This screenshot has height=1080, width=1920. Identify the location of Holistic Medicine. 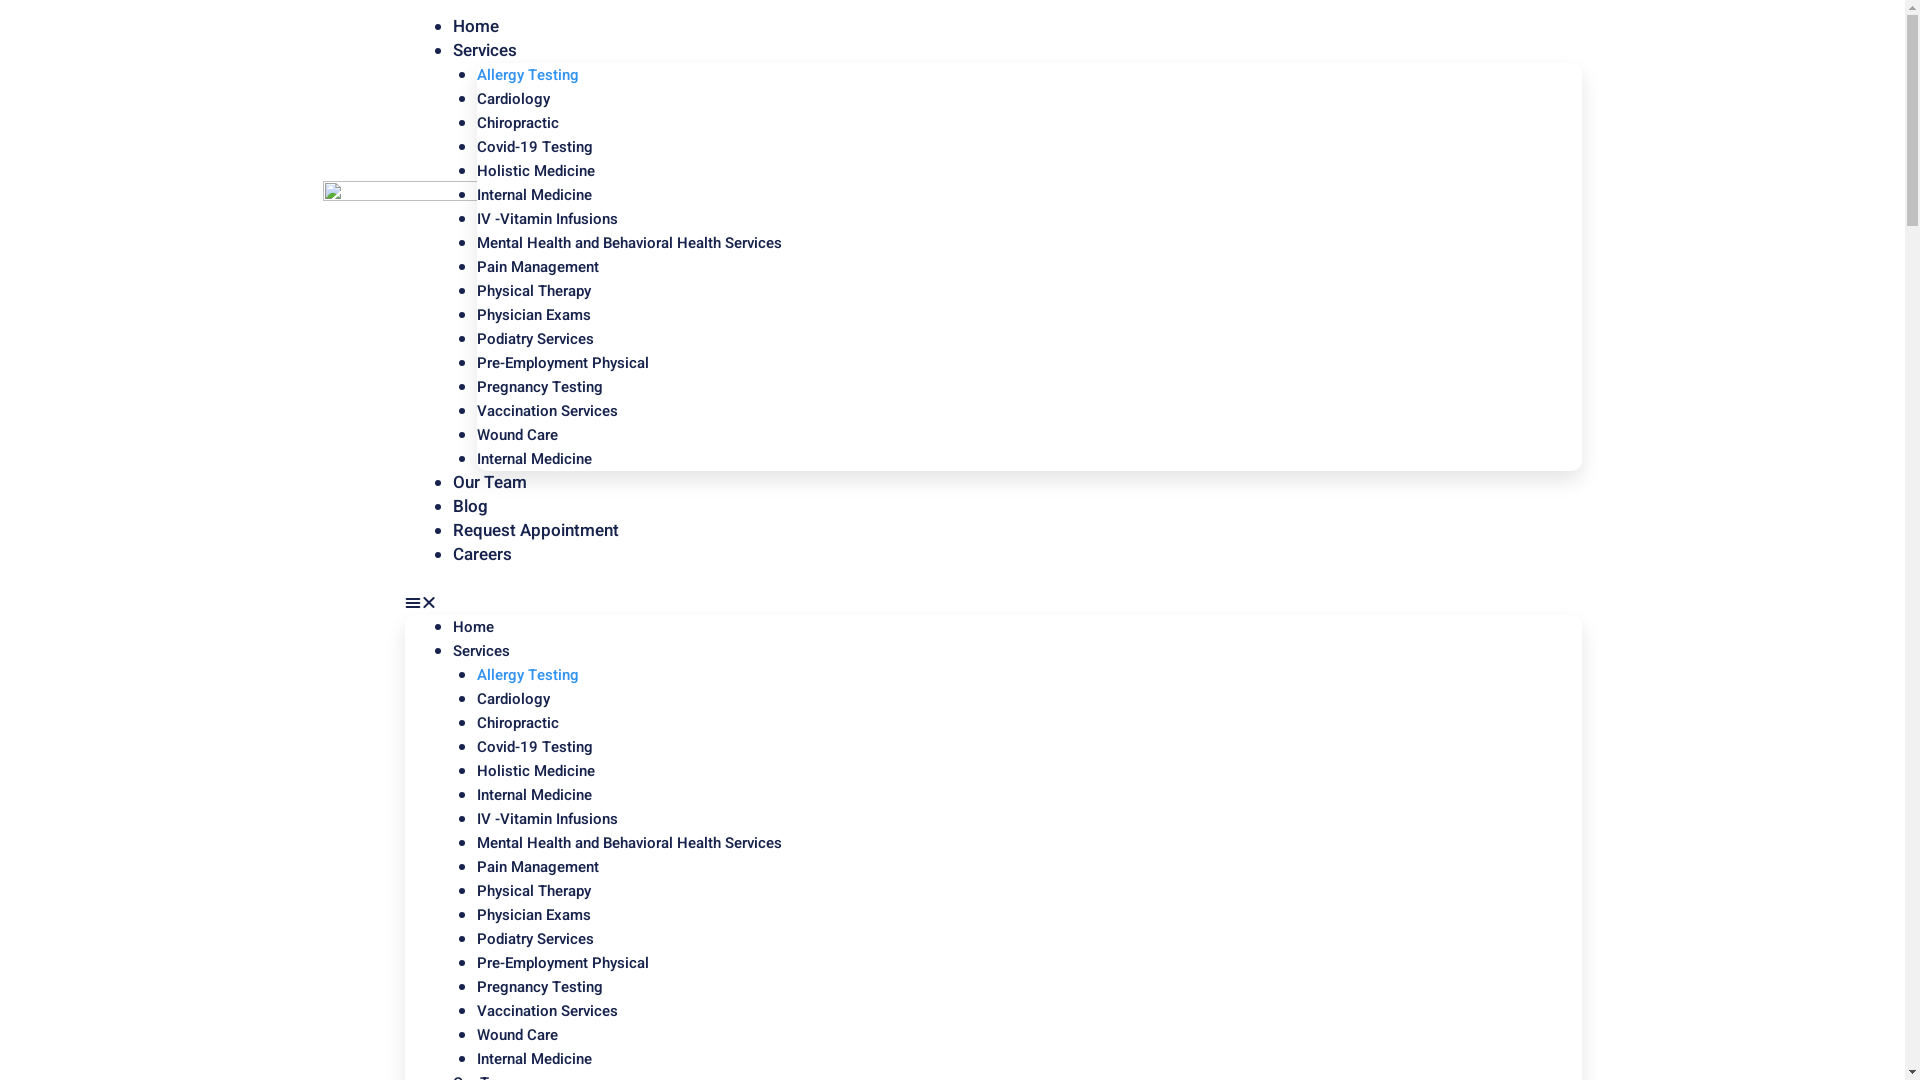
(536, 771).